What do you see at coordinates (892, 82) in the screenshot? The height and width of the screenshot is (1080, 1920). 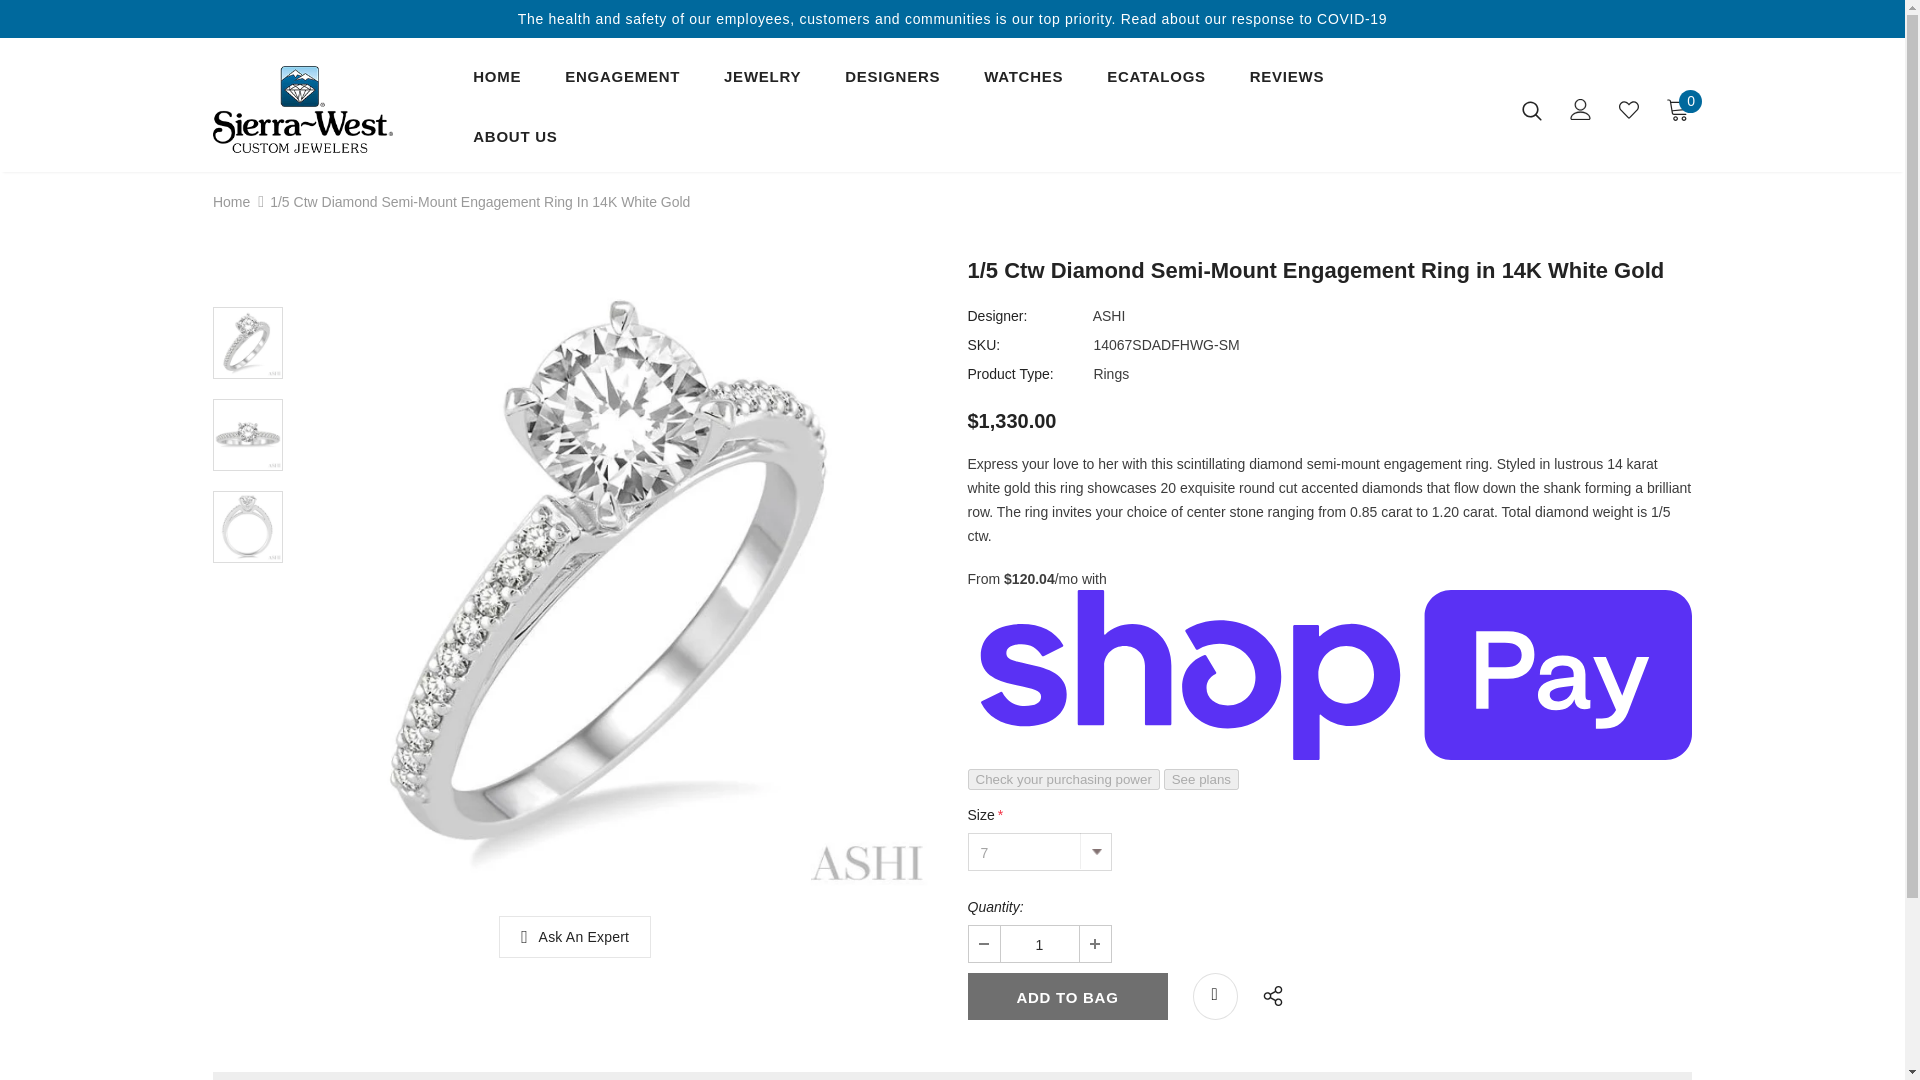 I see `DESIGNERS` at bounding box center [892, 82].